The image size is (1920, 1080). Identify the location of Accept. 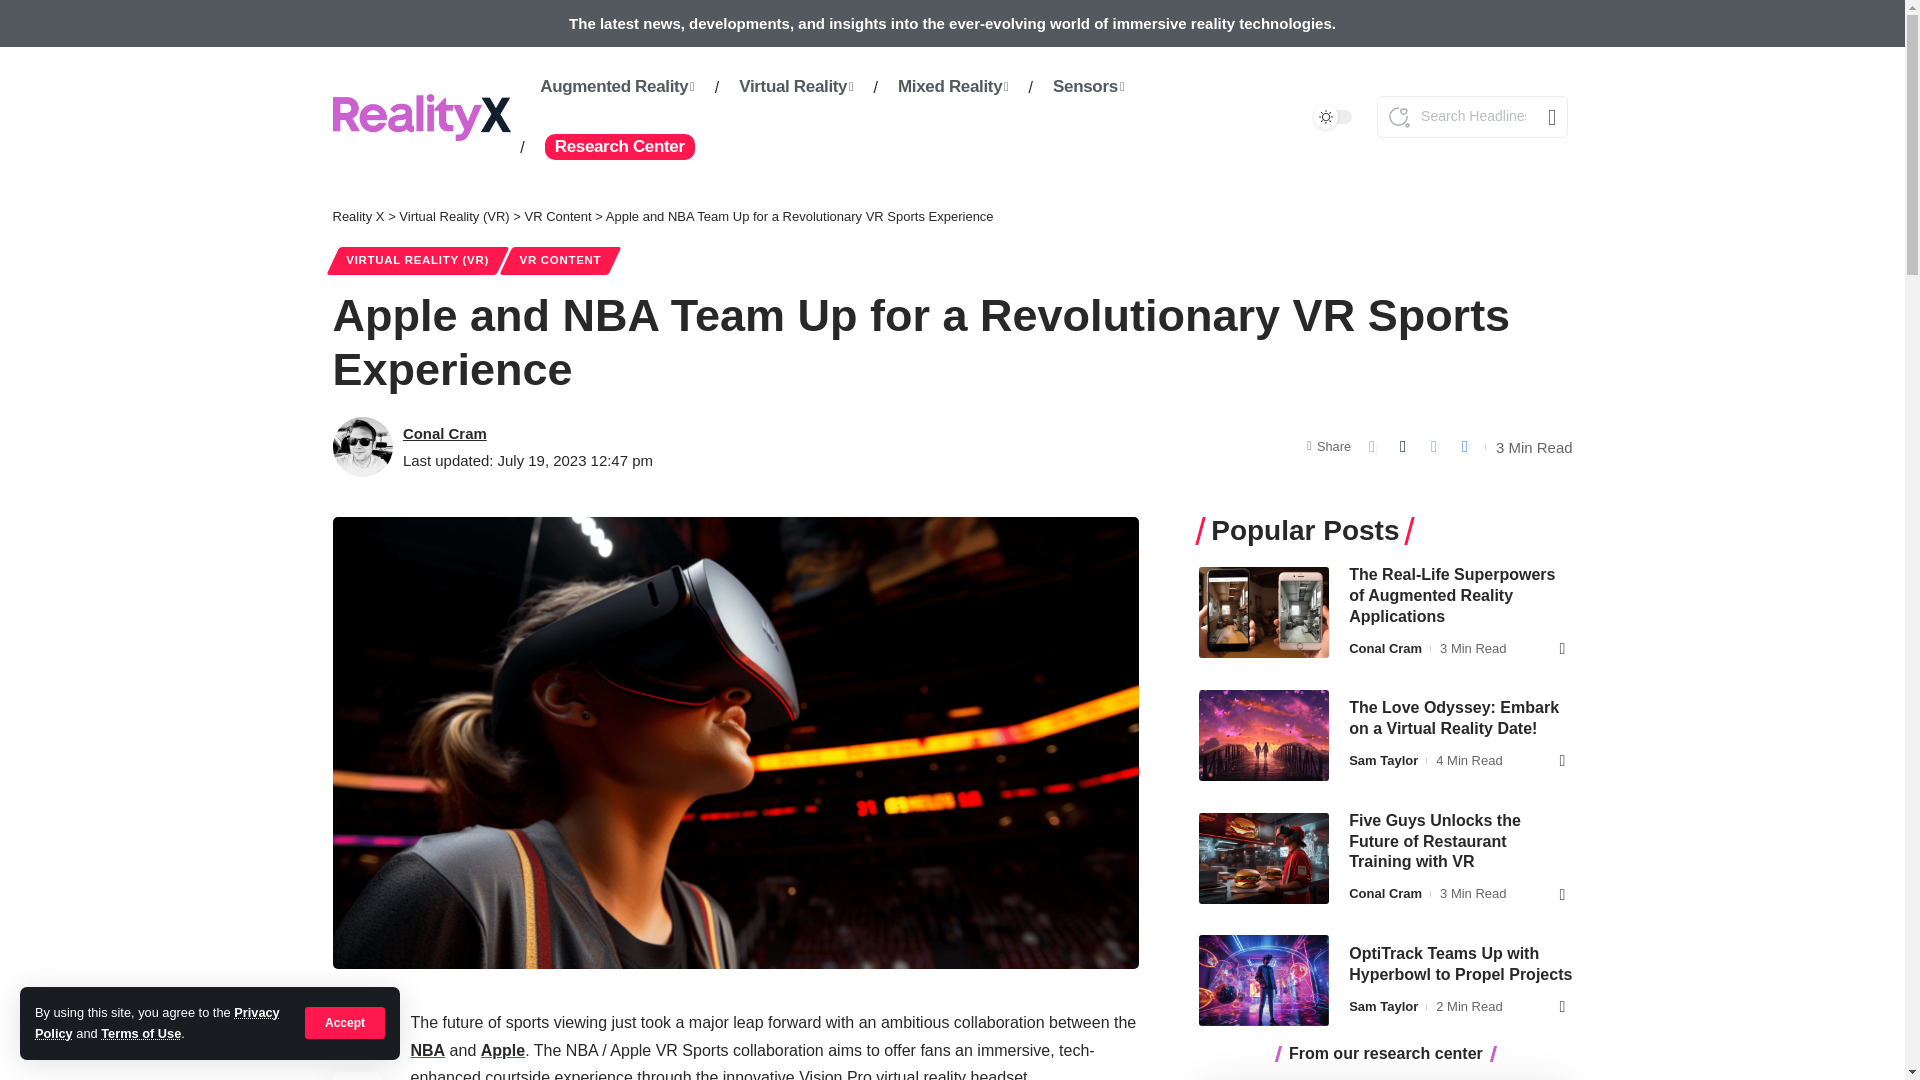
(345, 1022).